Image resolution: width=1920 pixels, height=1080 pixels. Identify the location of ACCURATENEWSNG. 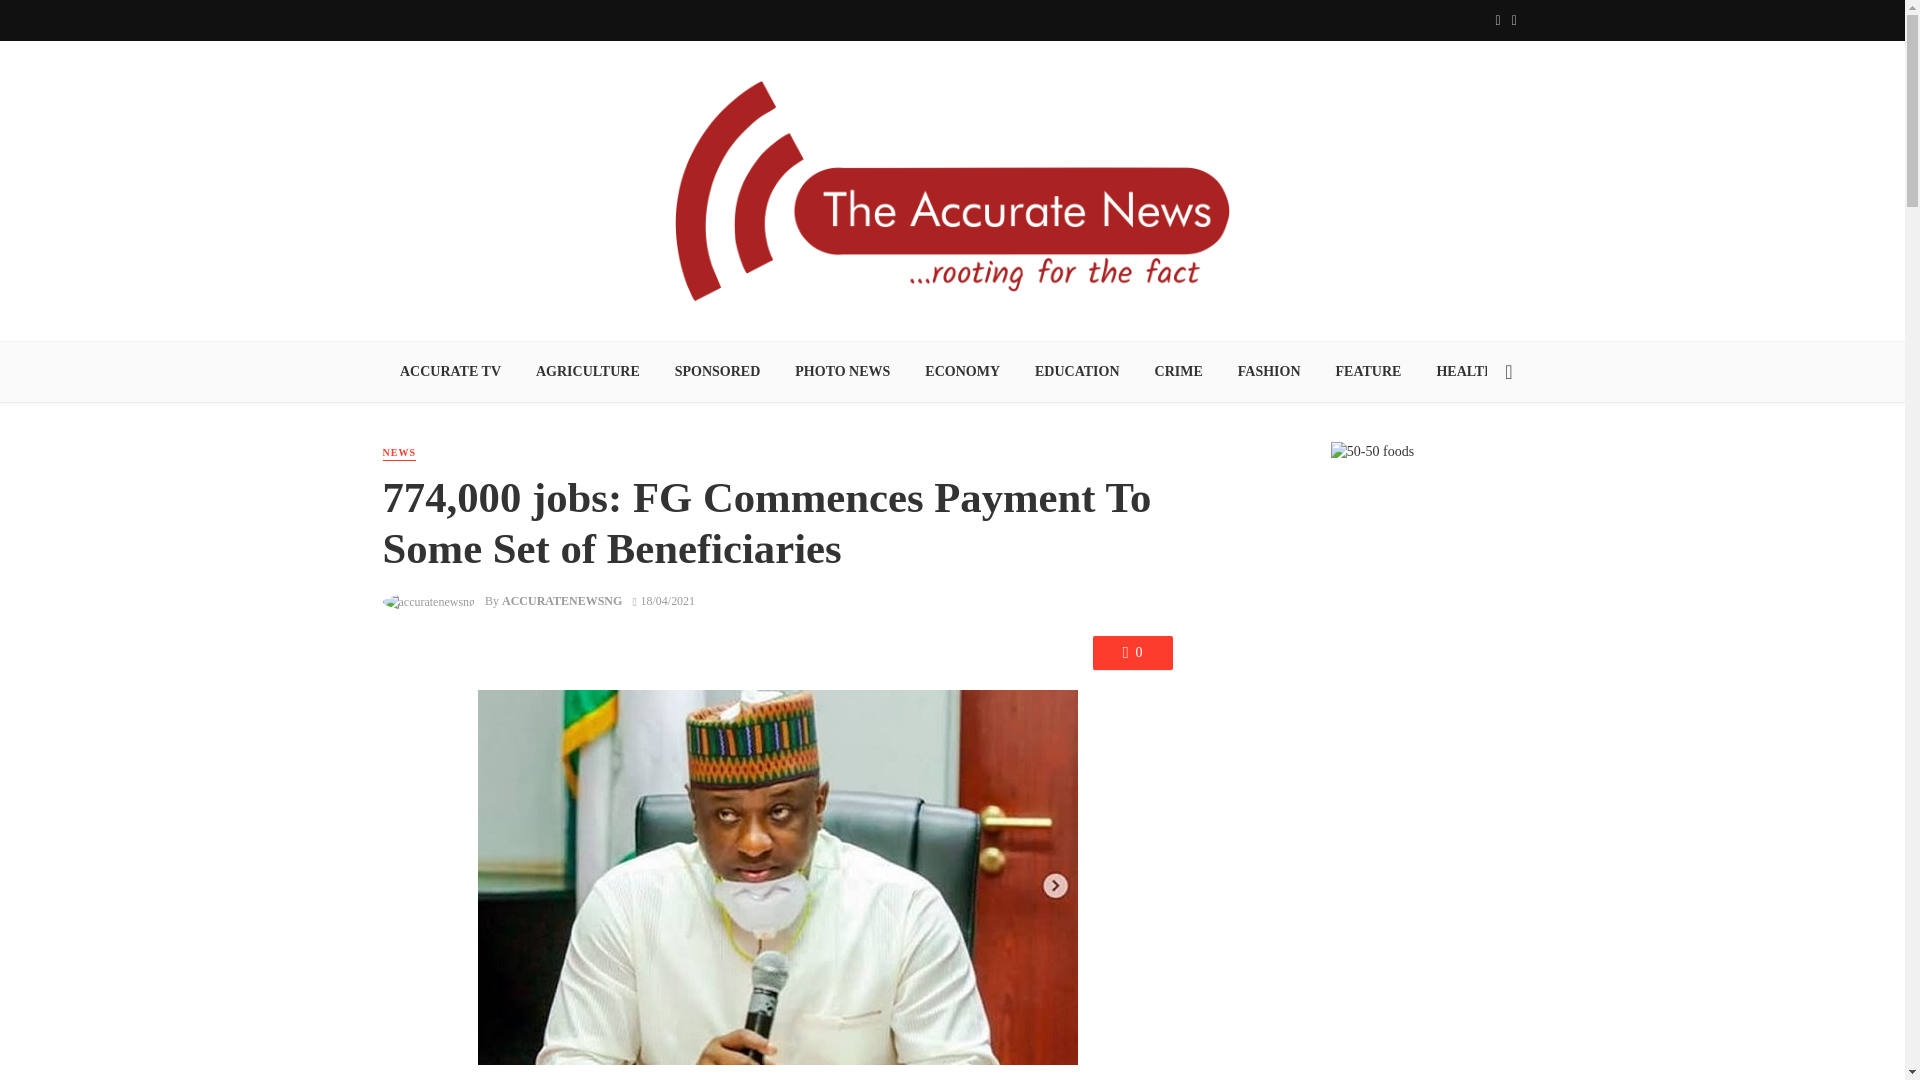
(562, 601).